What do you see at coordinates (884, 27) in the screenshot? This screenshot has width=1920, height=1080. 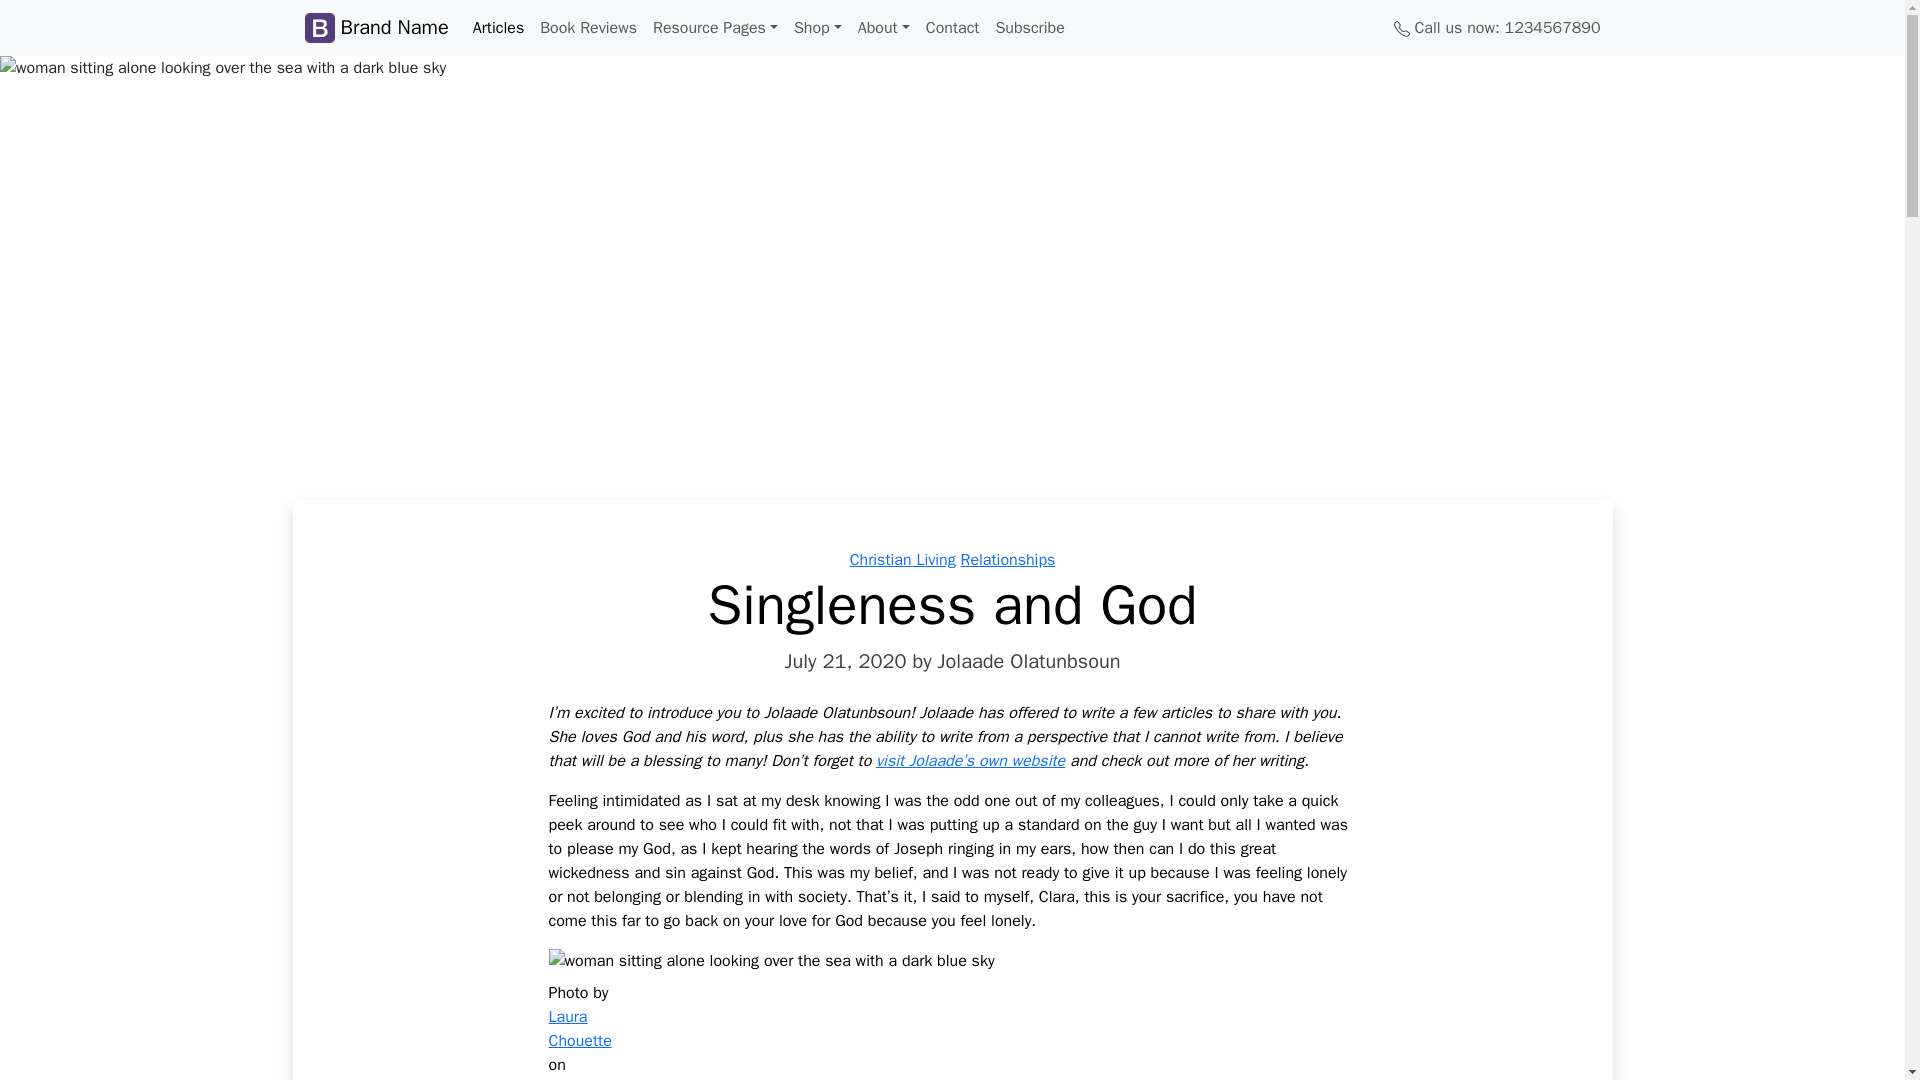 I see `About` at bounding box center [884, 27].